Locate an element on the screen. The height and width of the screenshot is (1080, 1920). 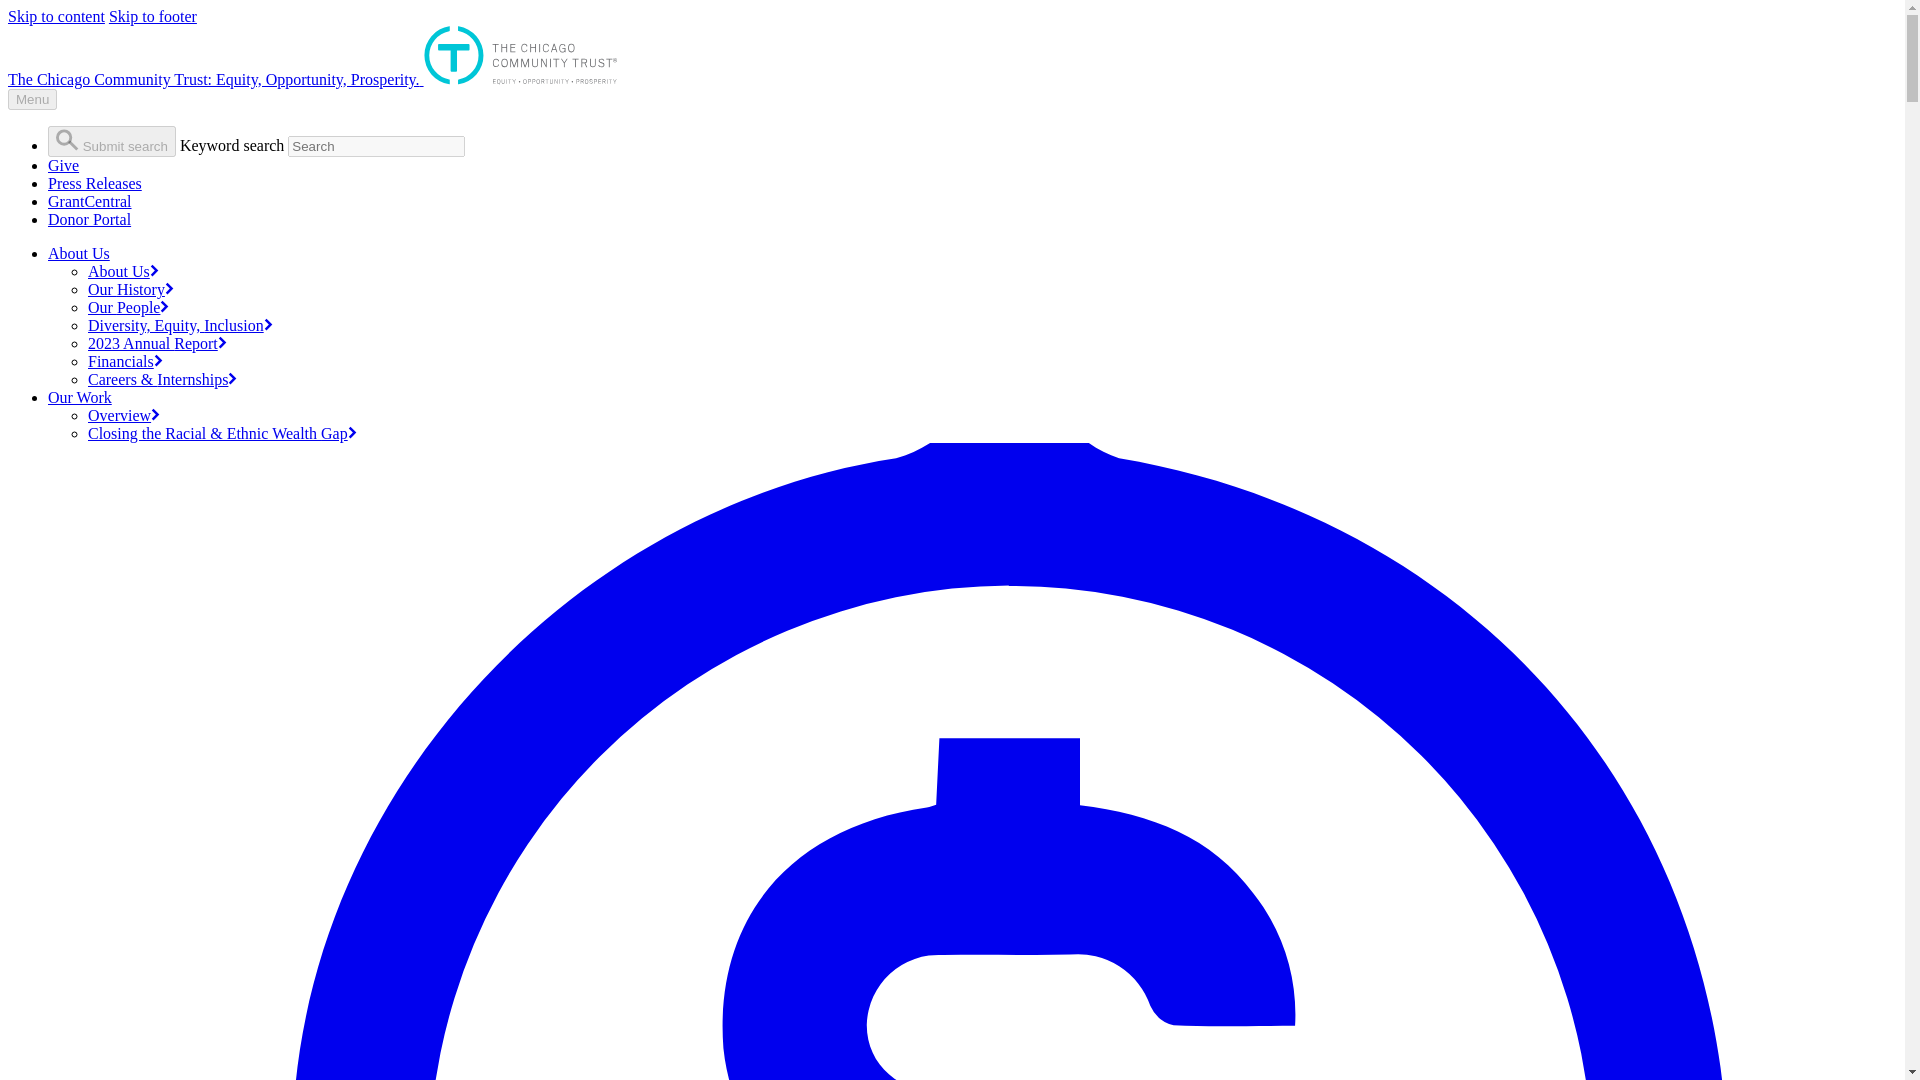
Diversity, Equity, Inclusion is located at coordinates (180, 325).